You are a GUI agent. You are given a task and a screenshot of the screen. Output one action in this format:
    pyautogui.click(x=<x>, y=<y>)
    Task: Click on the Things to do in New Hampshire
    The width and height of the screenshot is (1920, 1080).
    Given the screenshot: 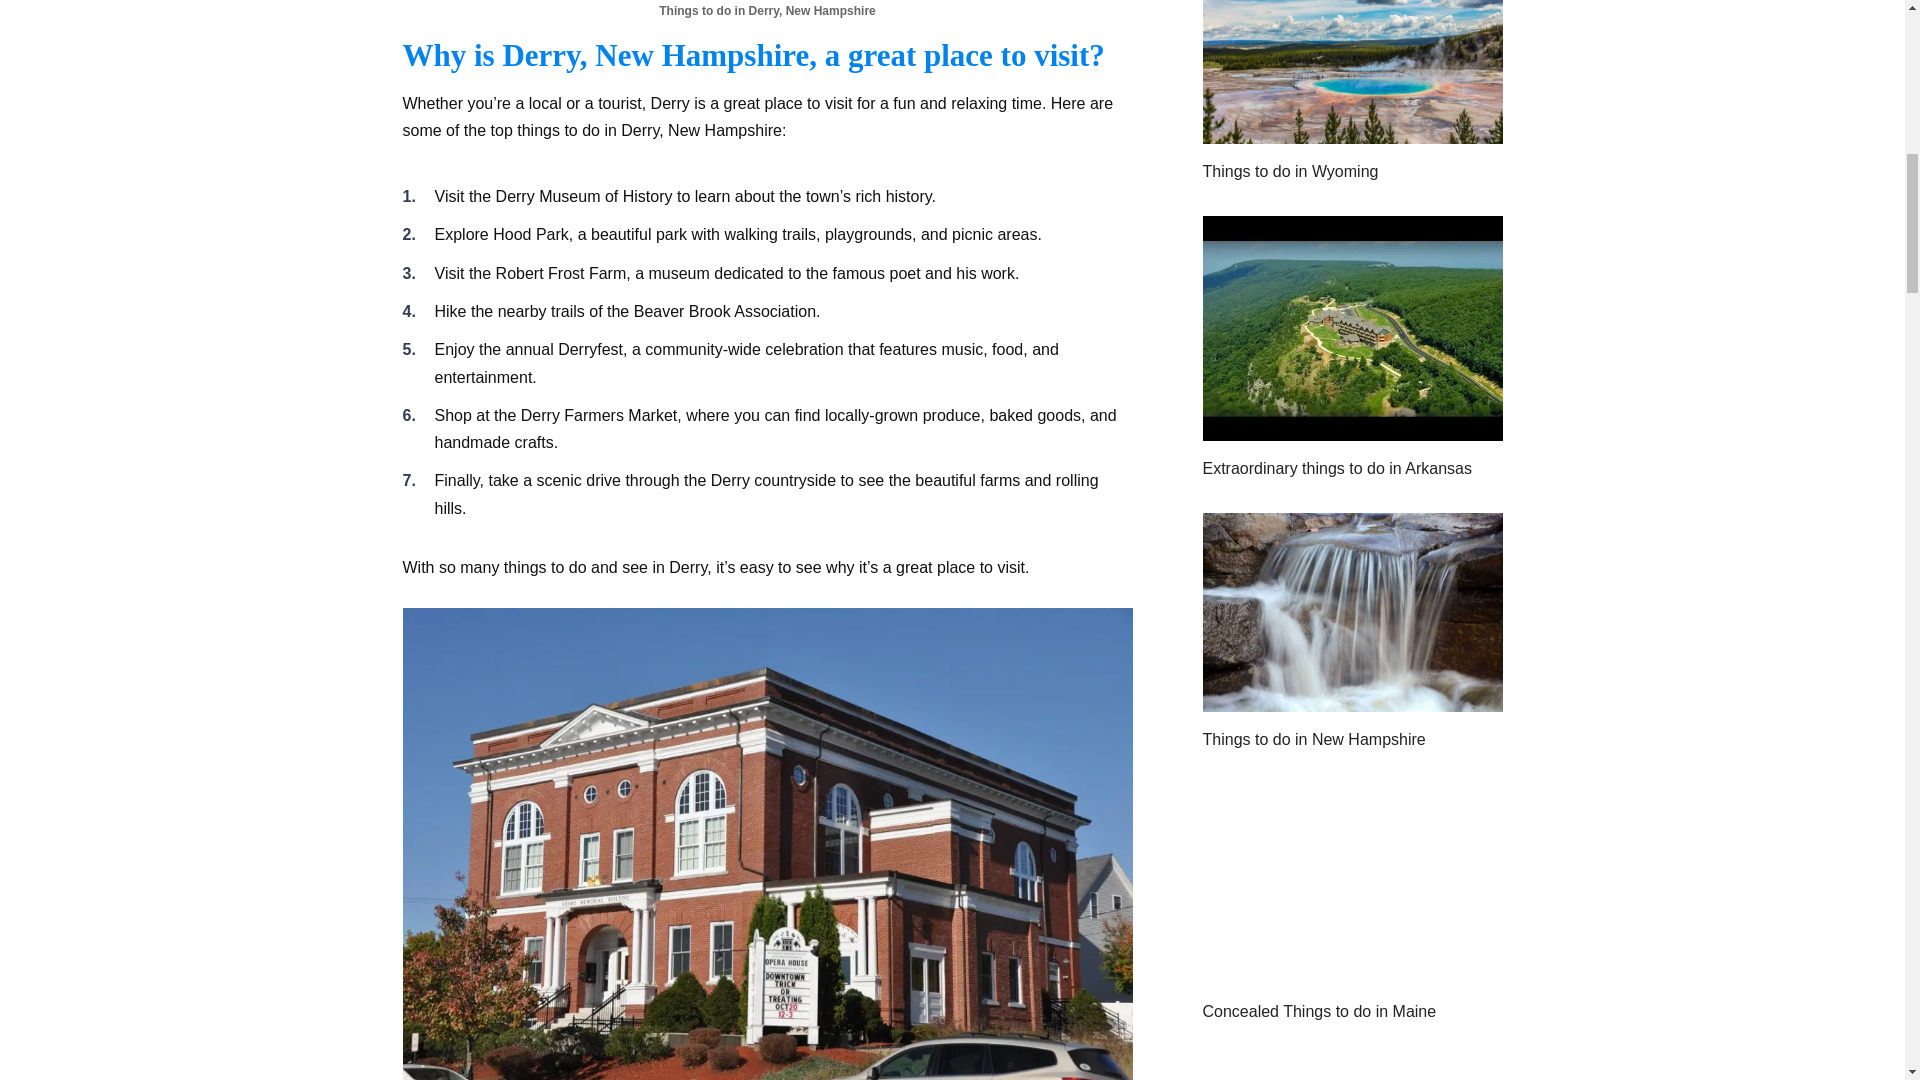 What is the action you would take?
    pyautogui.click(x=1351, y=700)
    